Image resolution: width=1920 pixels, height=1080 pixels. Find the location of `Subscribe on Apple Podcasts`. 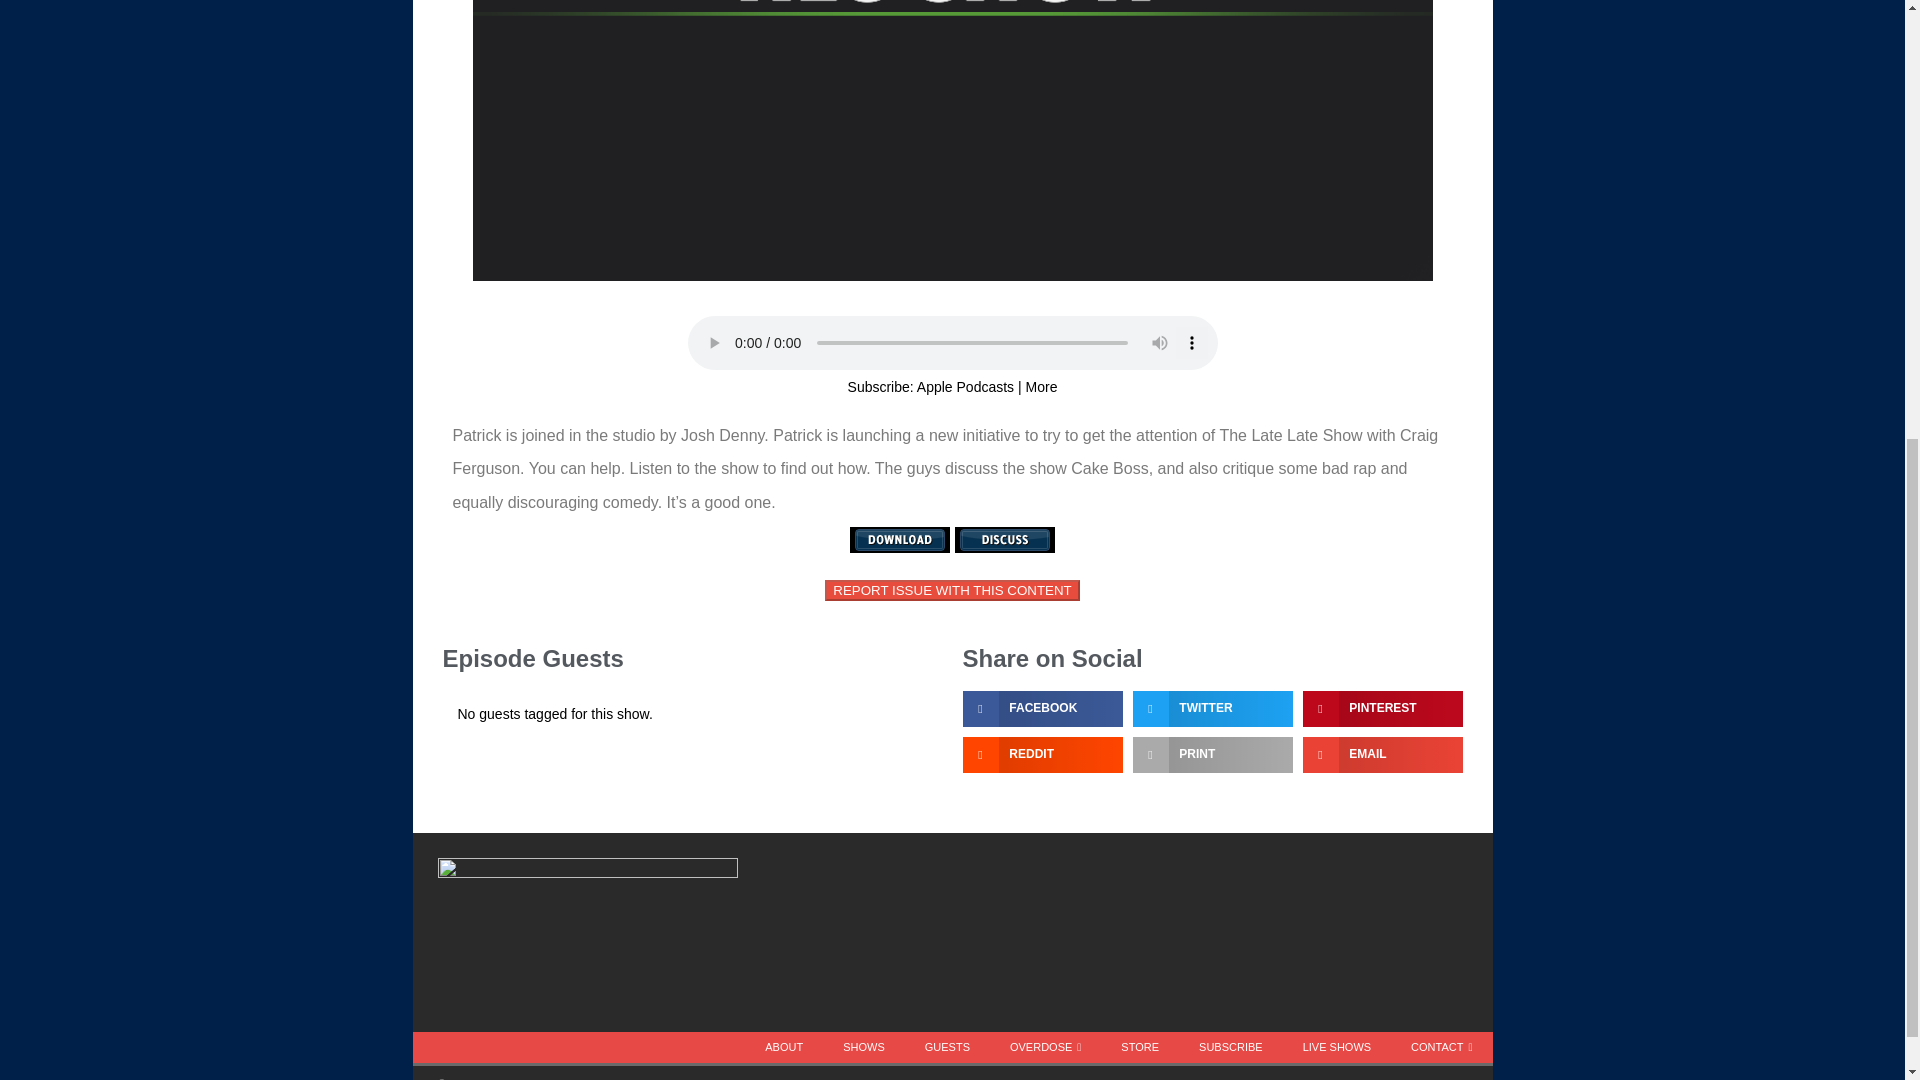

Subscribe on Apple Podcasts is located at coordinates (965, 387).